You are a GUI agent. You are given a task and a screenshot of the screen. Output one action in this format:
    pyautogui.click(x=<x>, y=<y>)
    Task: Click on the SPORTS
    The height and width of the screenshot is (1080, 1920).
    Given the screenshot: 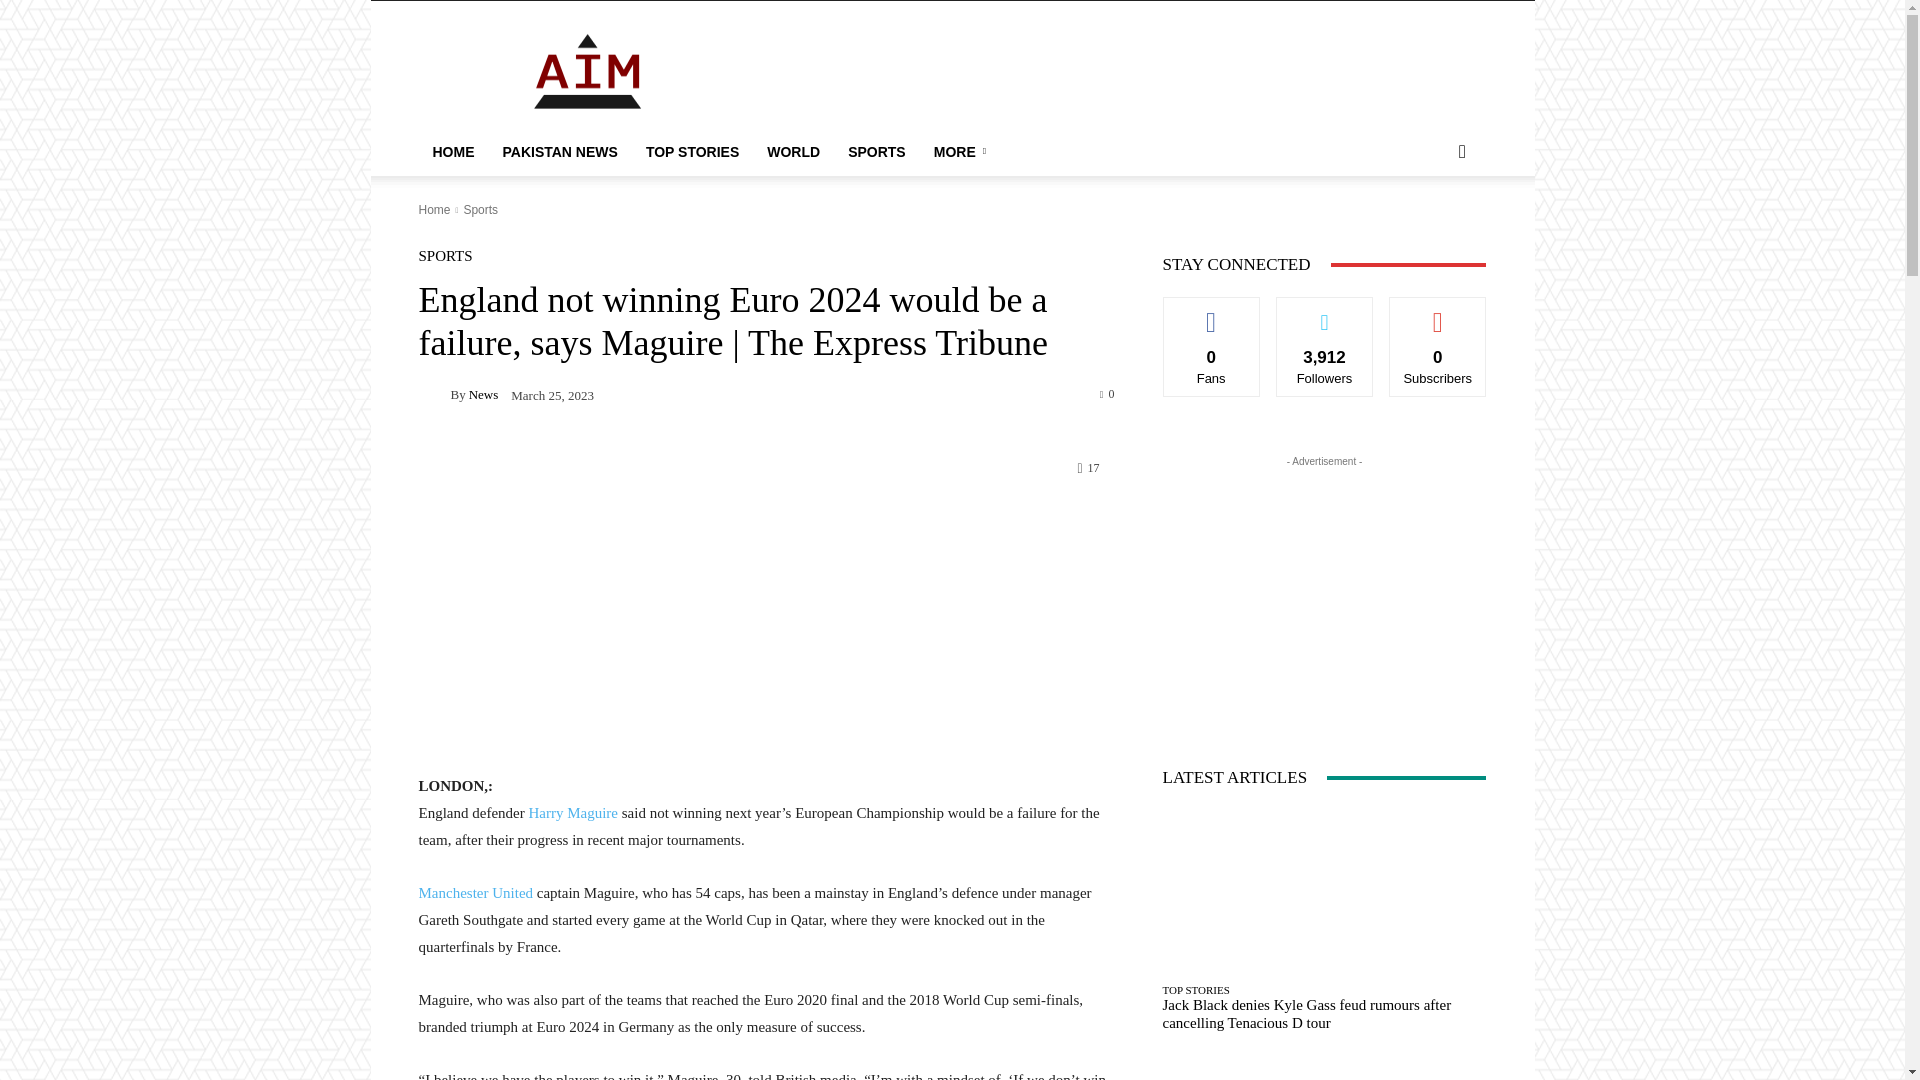 What is the action you would take?
    pyautogui.click(x=445, y=256)
    